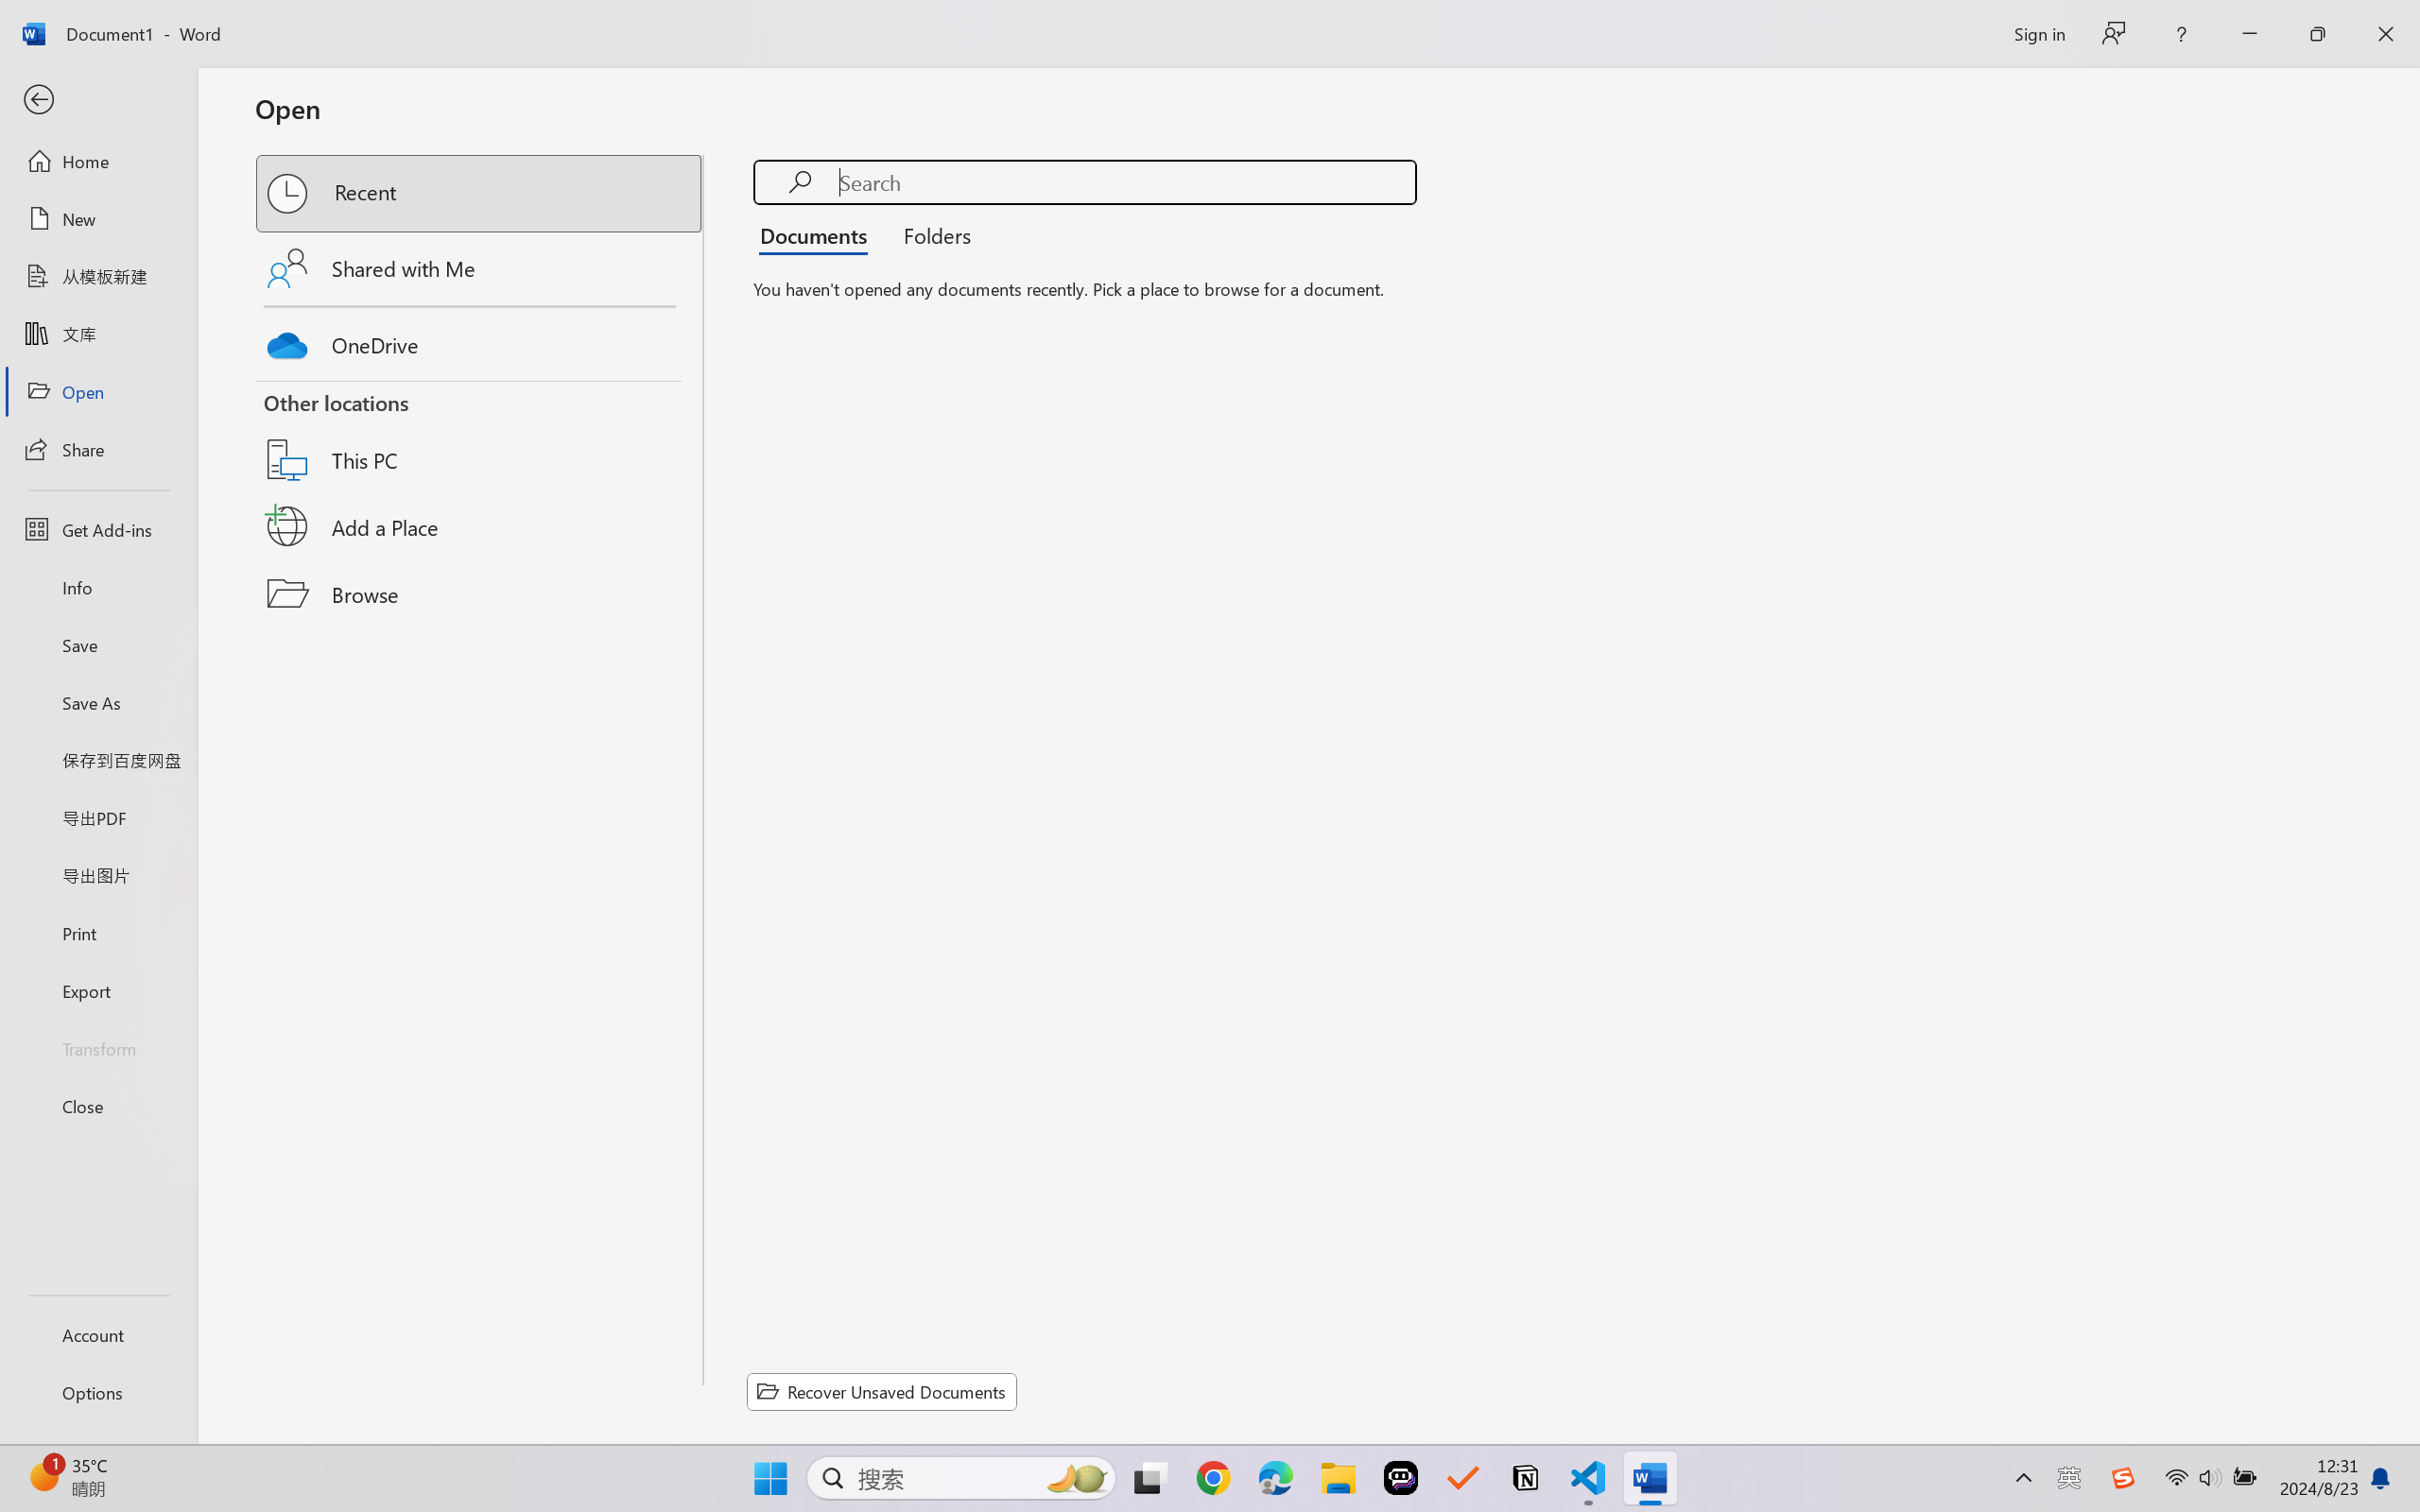  I want to click on Folders, so click(931, 234).